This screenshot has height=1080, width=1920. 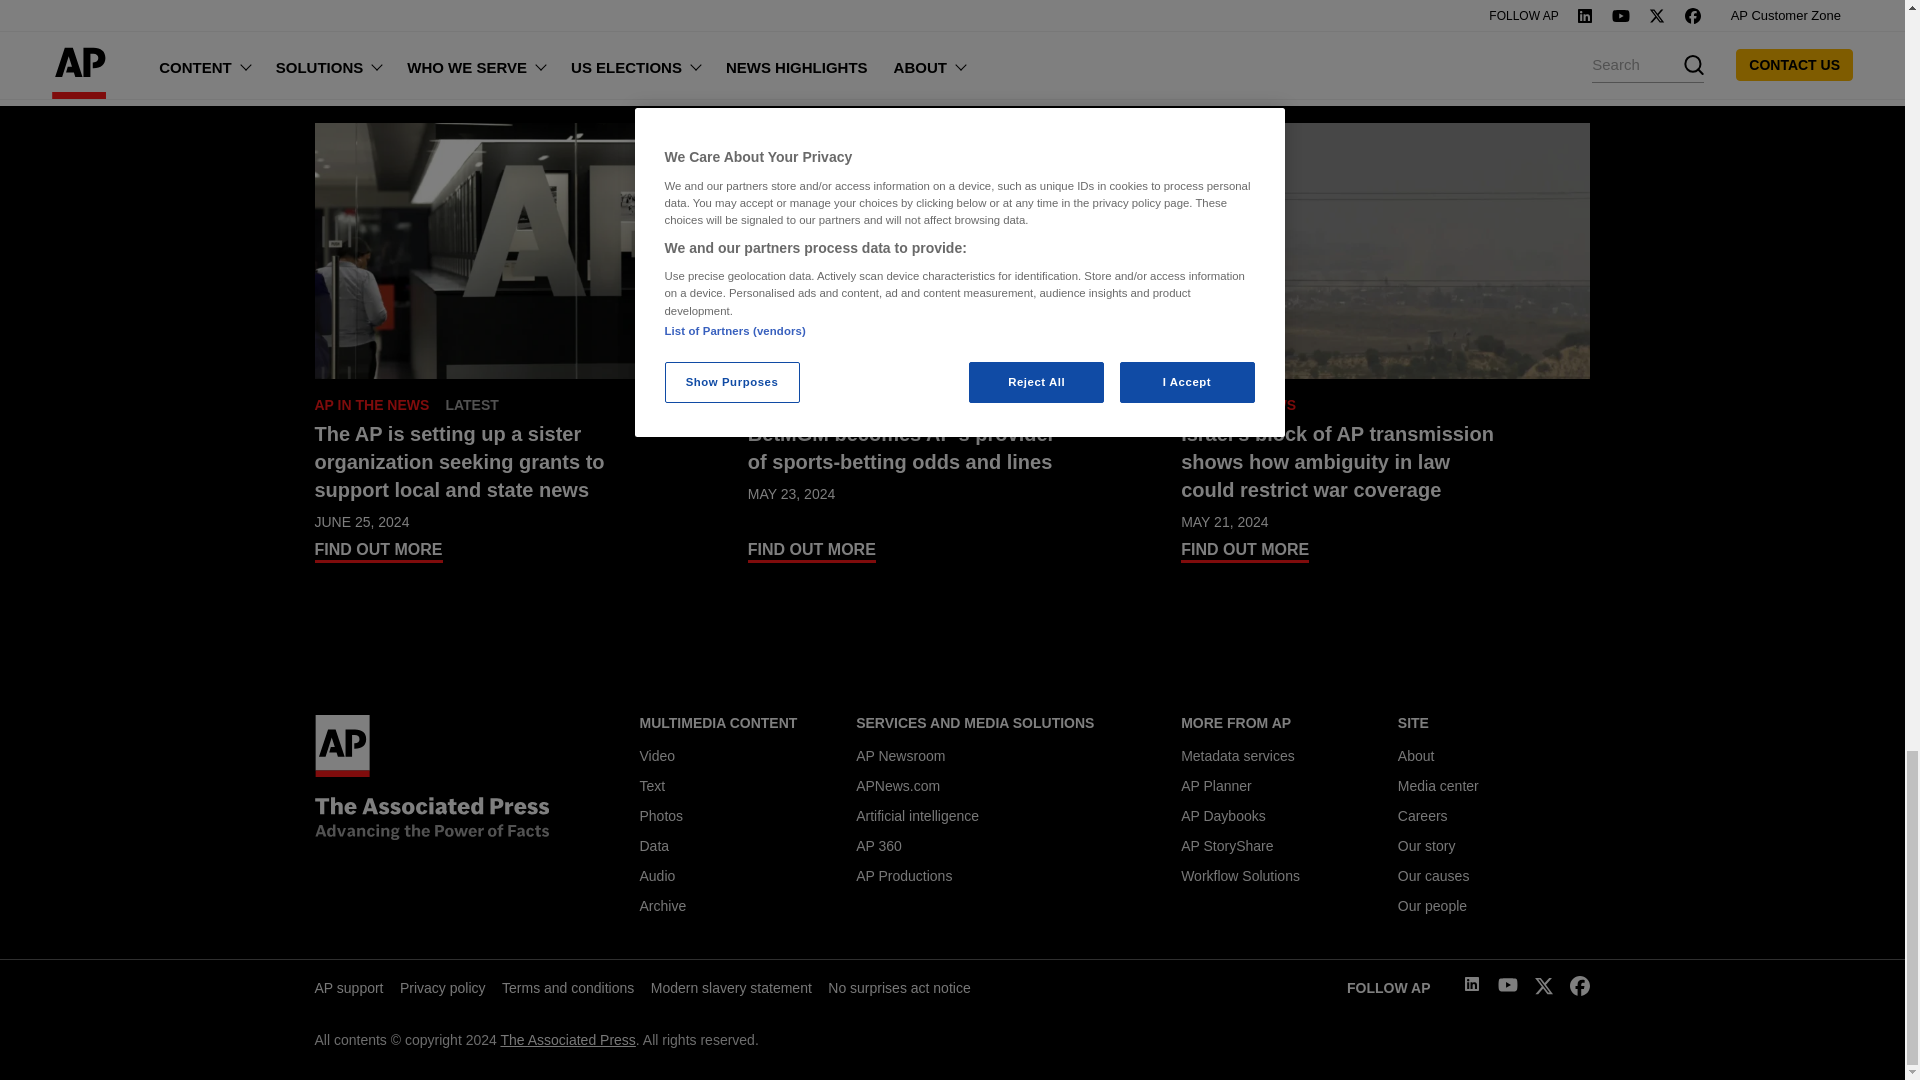 What do you see at coordinates (1508, 986) in the screenshot?
I see `Youtube` at bounding box center [1508, 986].